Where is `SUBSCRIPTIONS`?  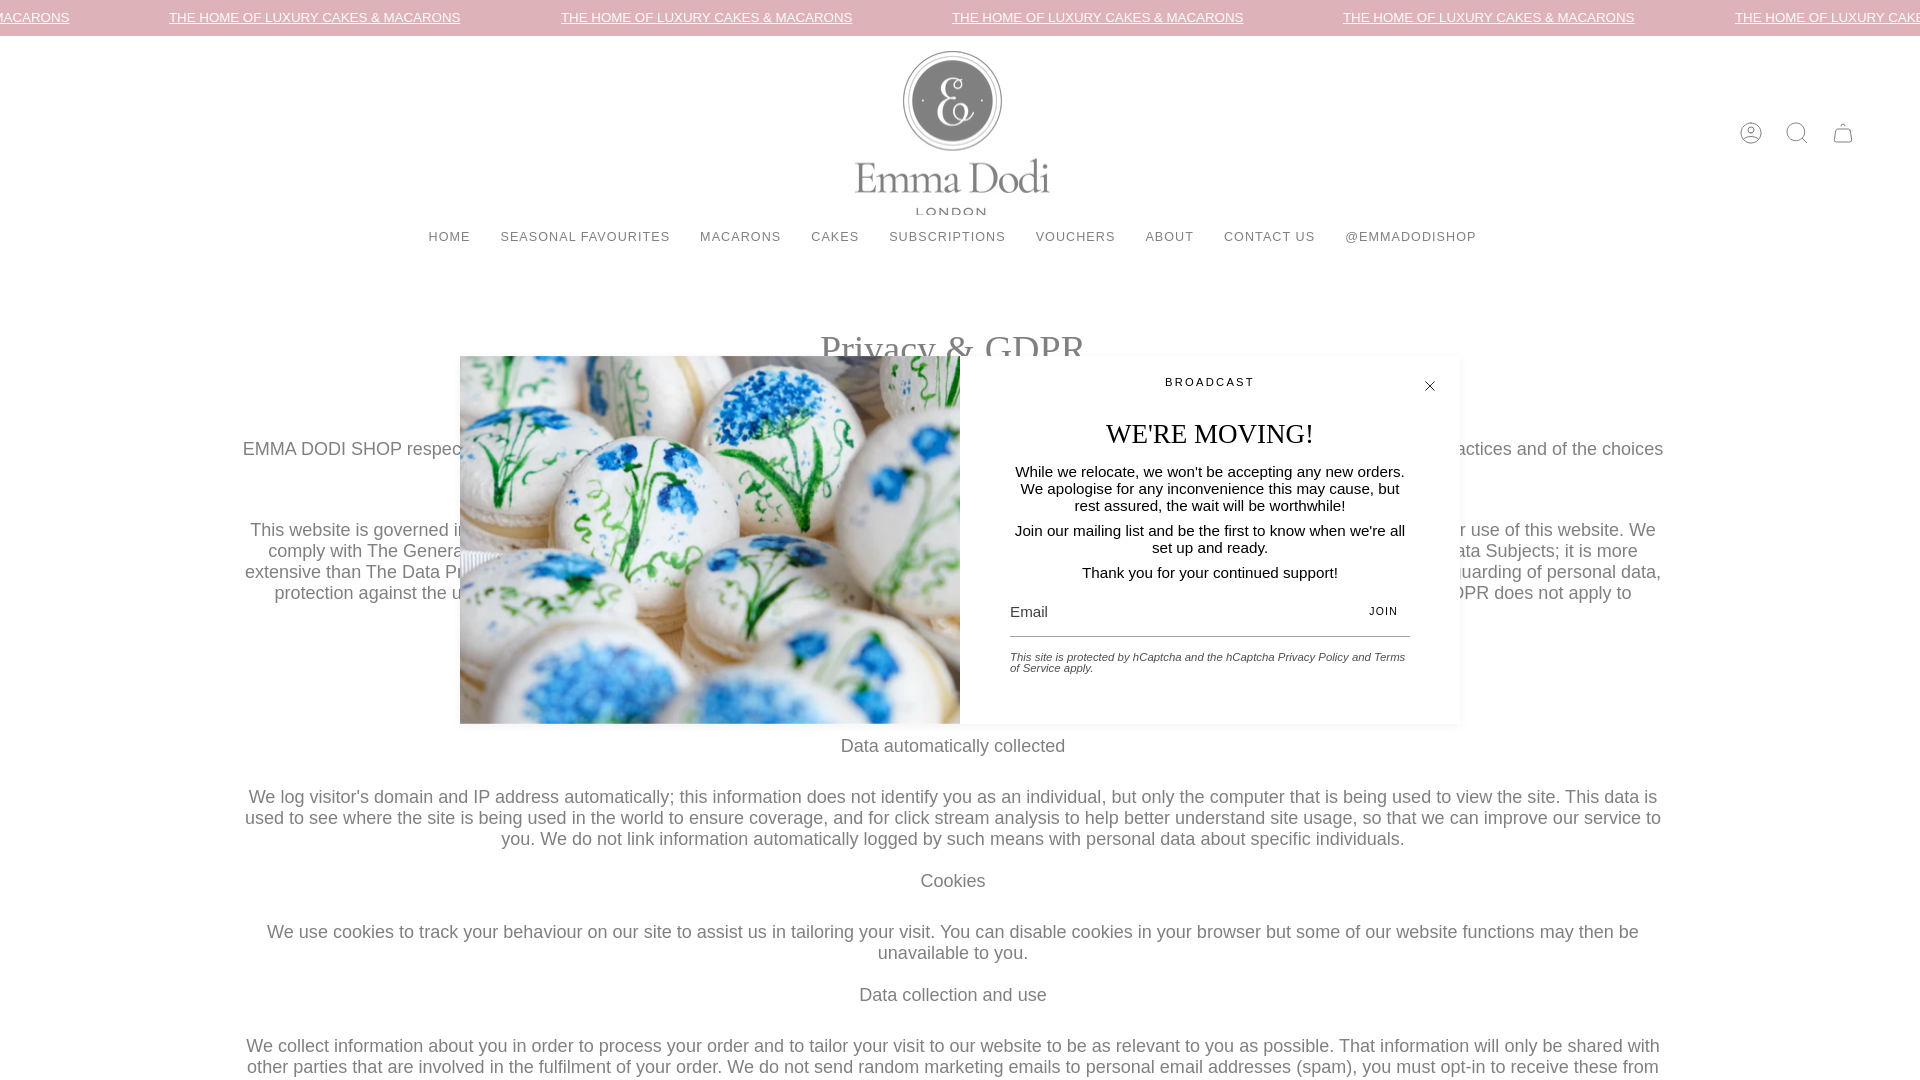
SUBSCRIPTIONS is located at coordinates (946, 237).